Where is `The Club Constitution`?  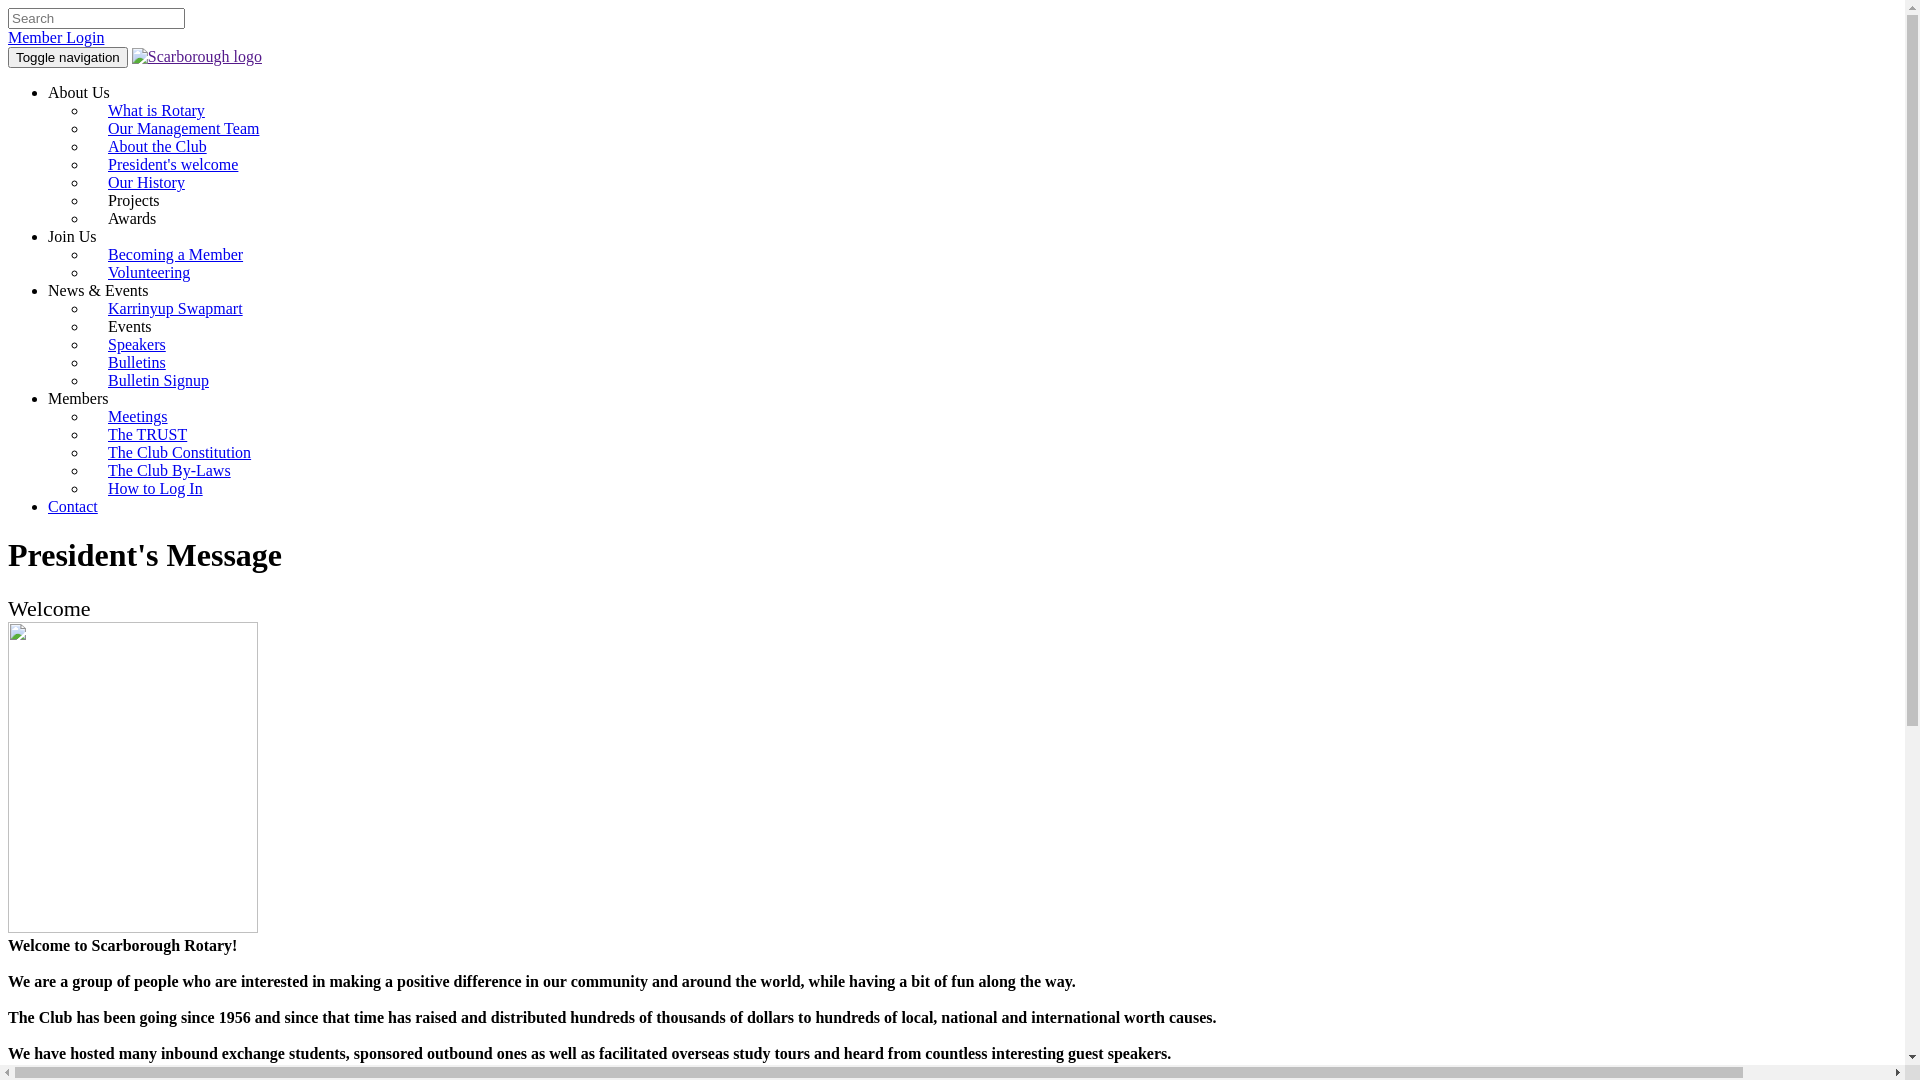 The Club Constitution is located at coordinates (180, 452).